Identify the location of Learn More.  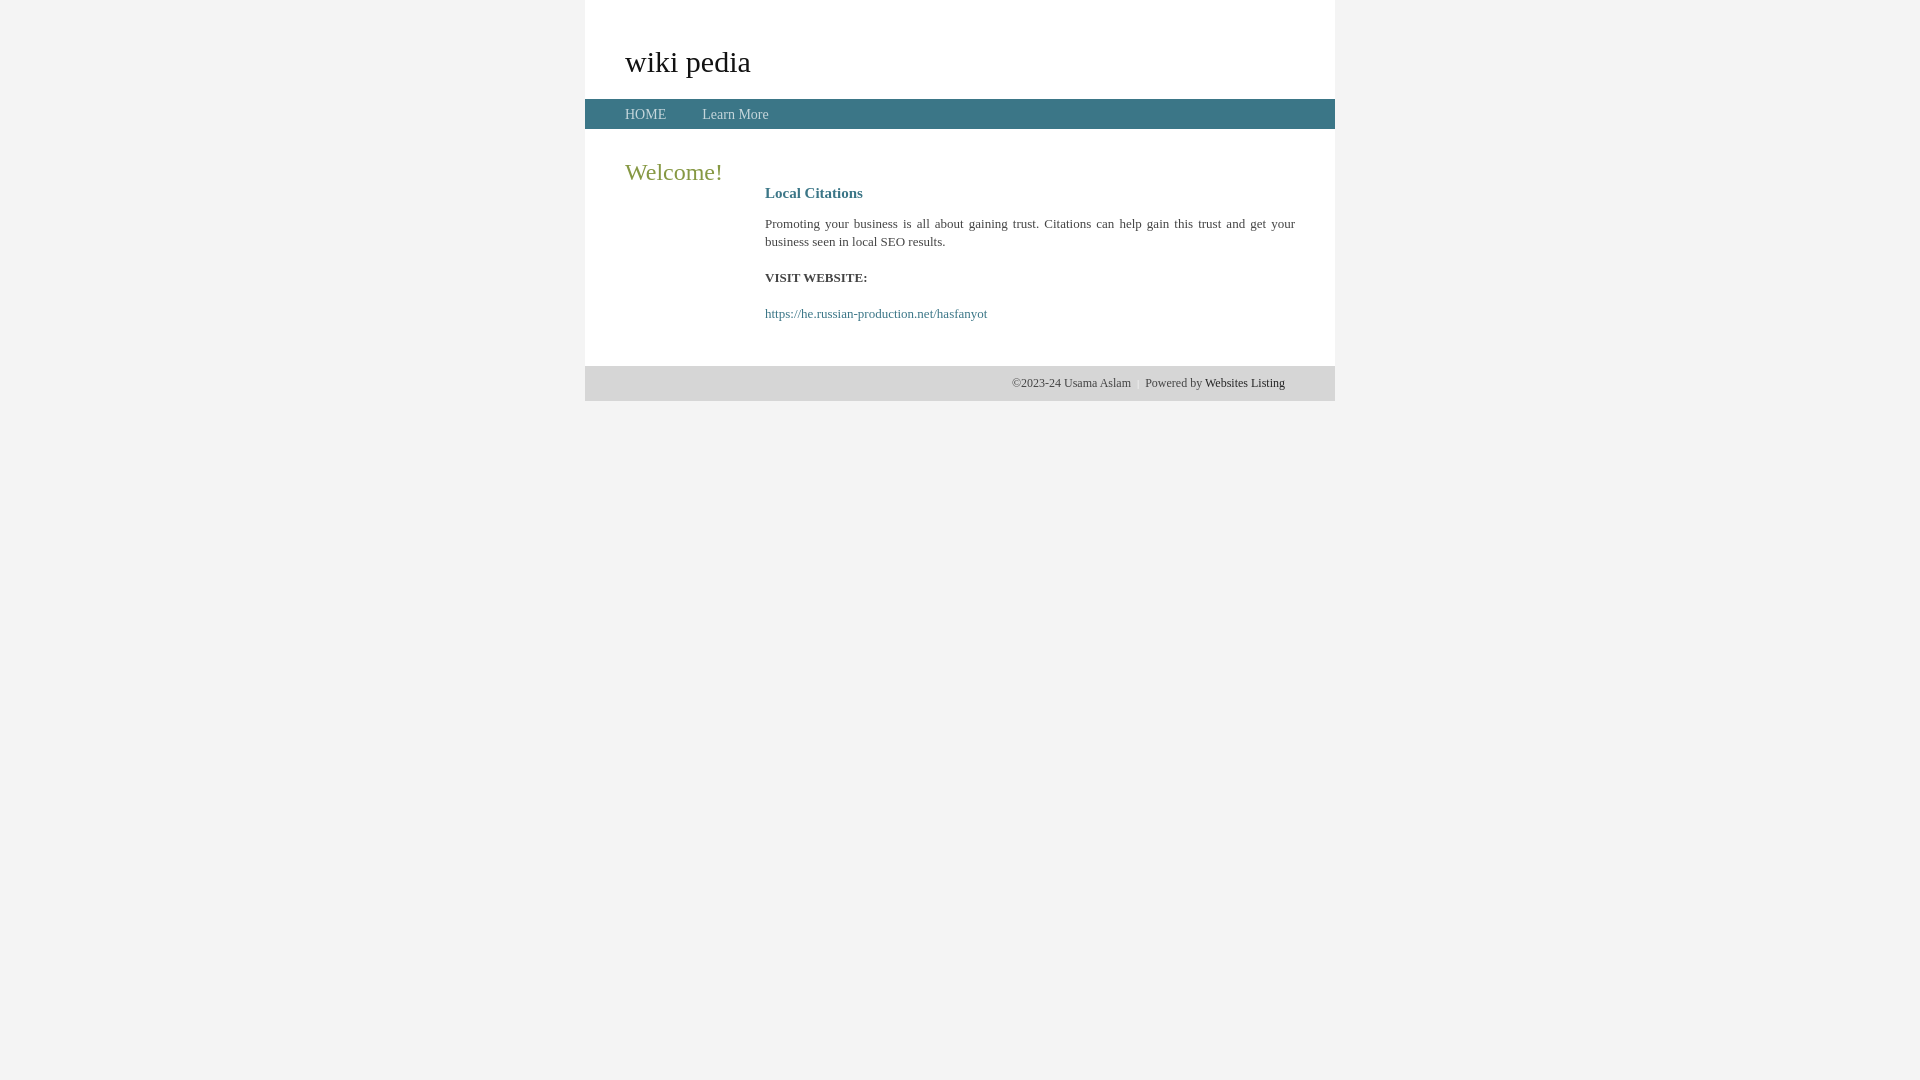
(735, 114).